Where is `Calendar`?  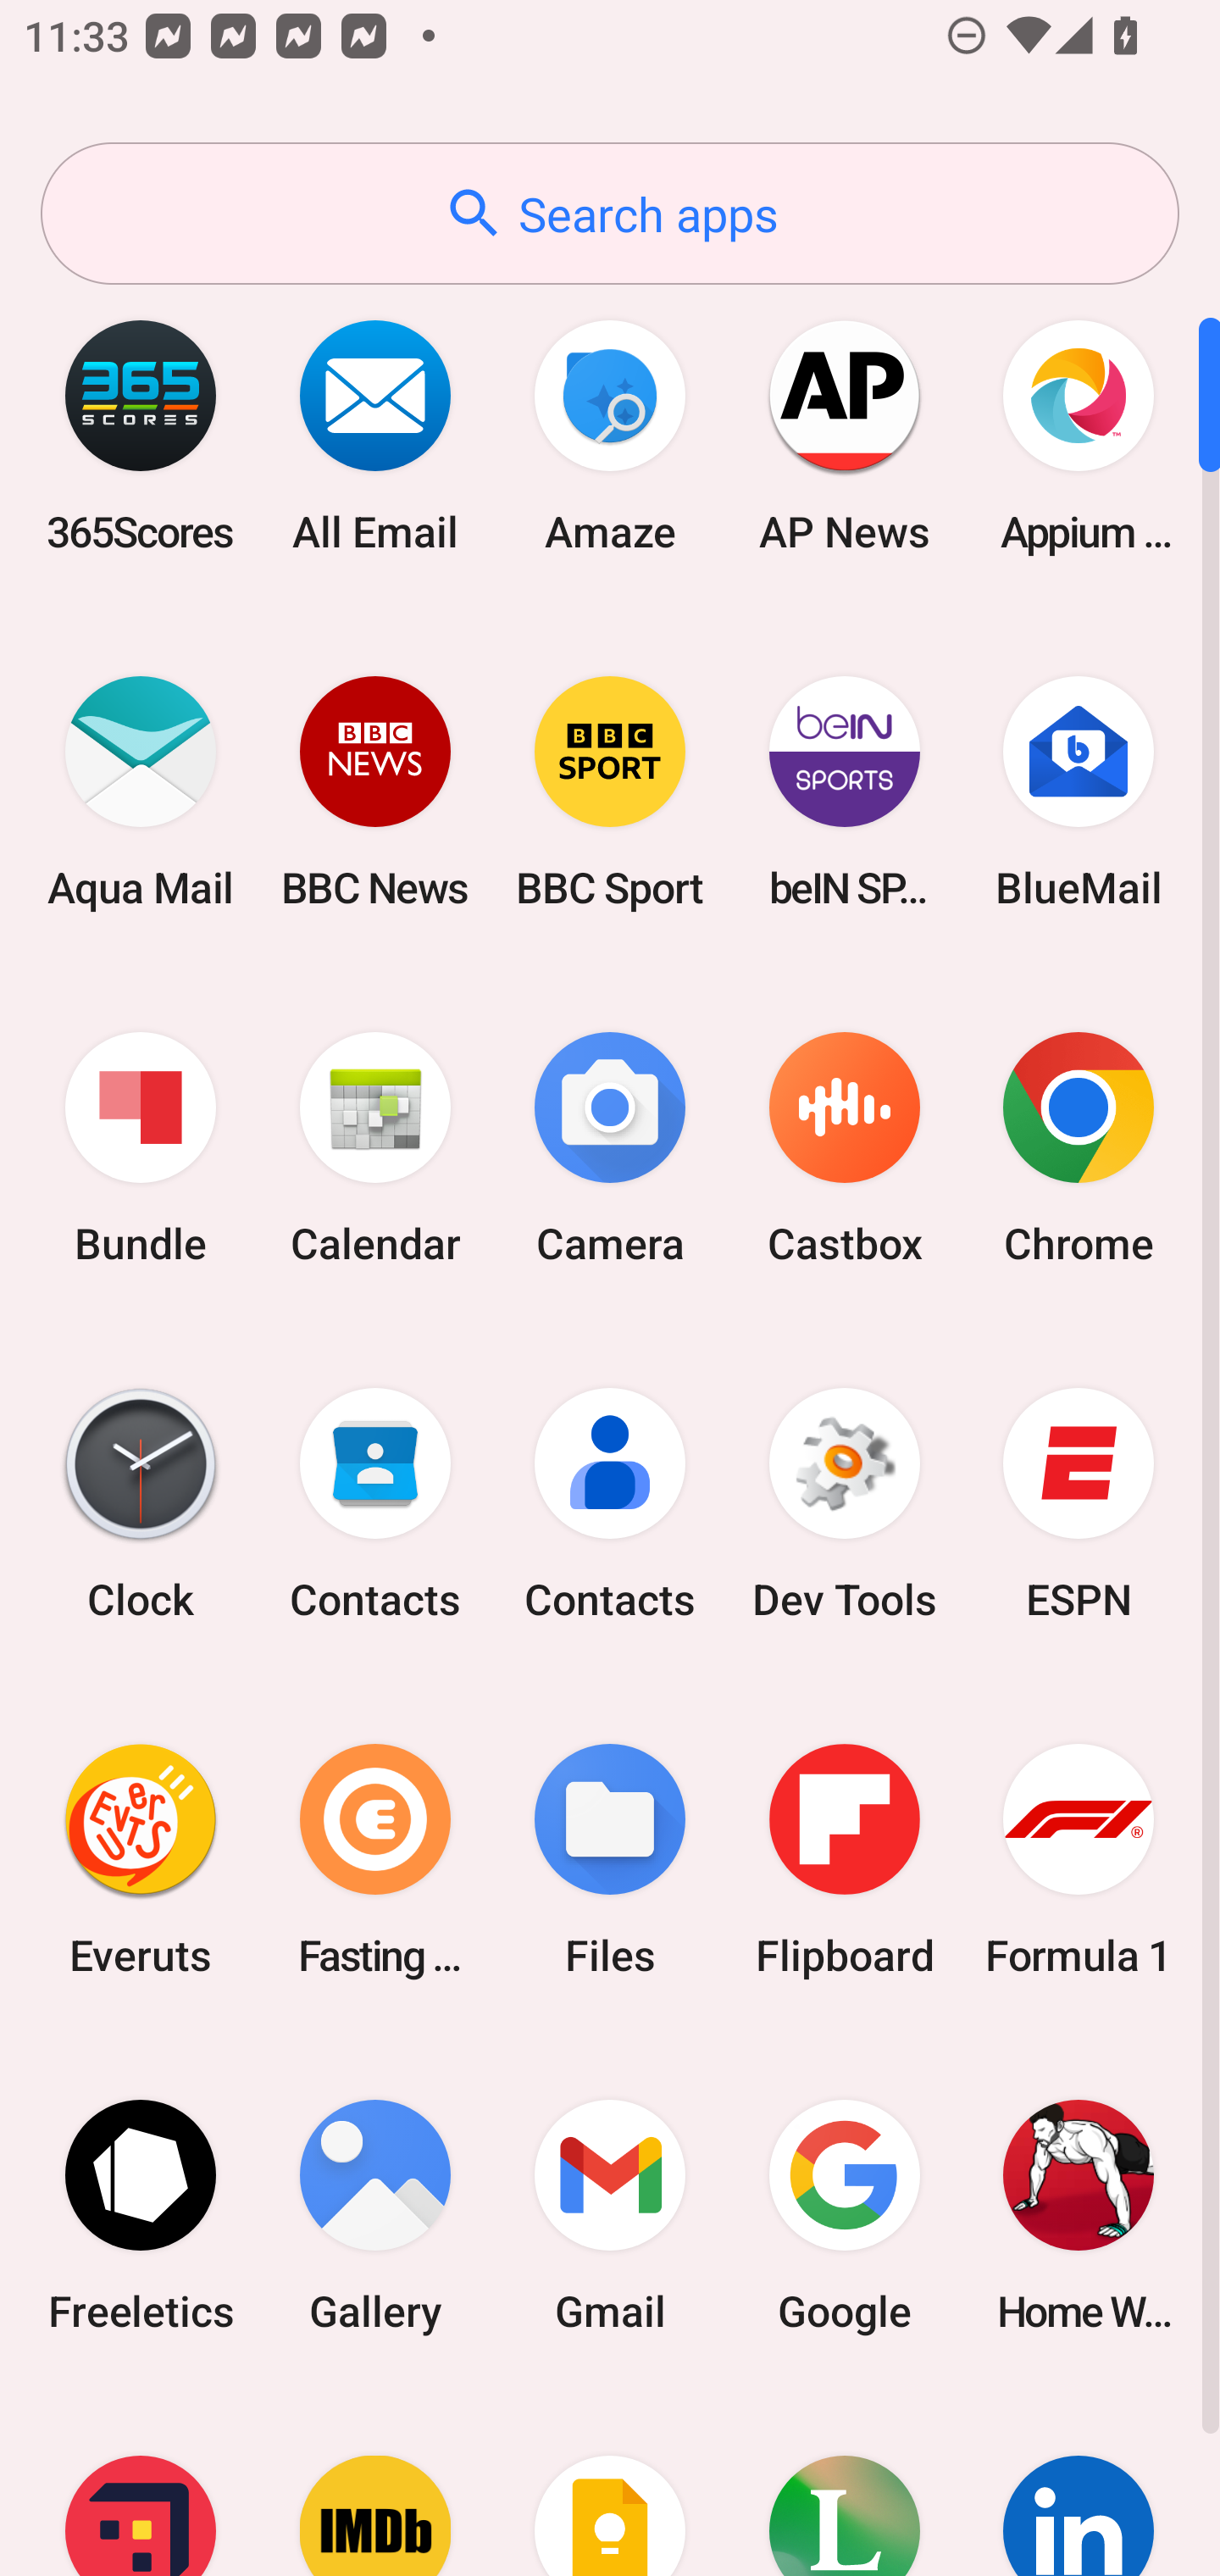
Calendar is located at coordinates (375, 1149).